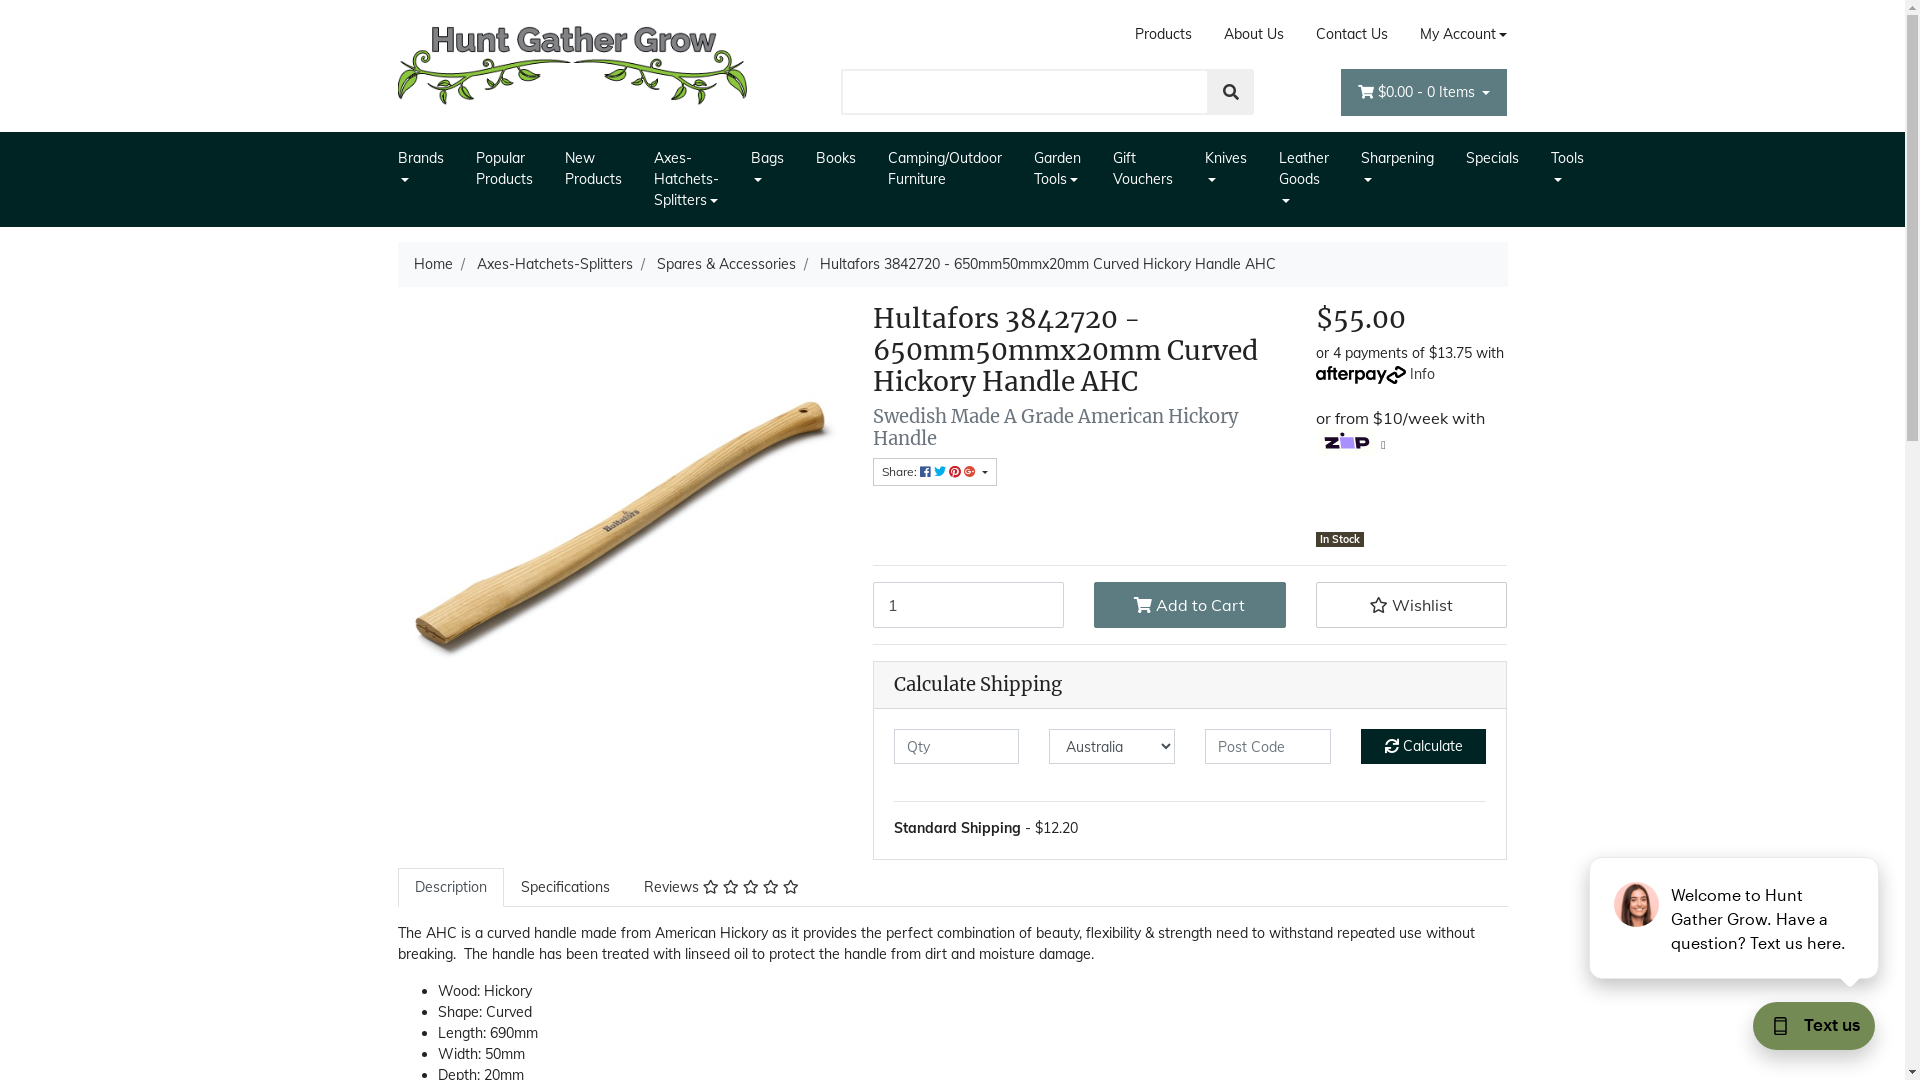 The width and height of the screenshot is (1920, 1080). Describe the element at coordinates (686, 180) in the screenshot. I see `Axes-Hatchets-Splitters` at that location.